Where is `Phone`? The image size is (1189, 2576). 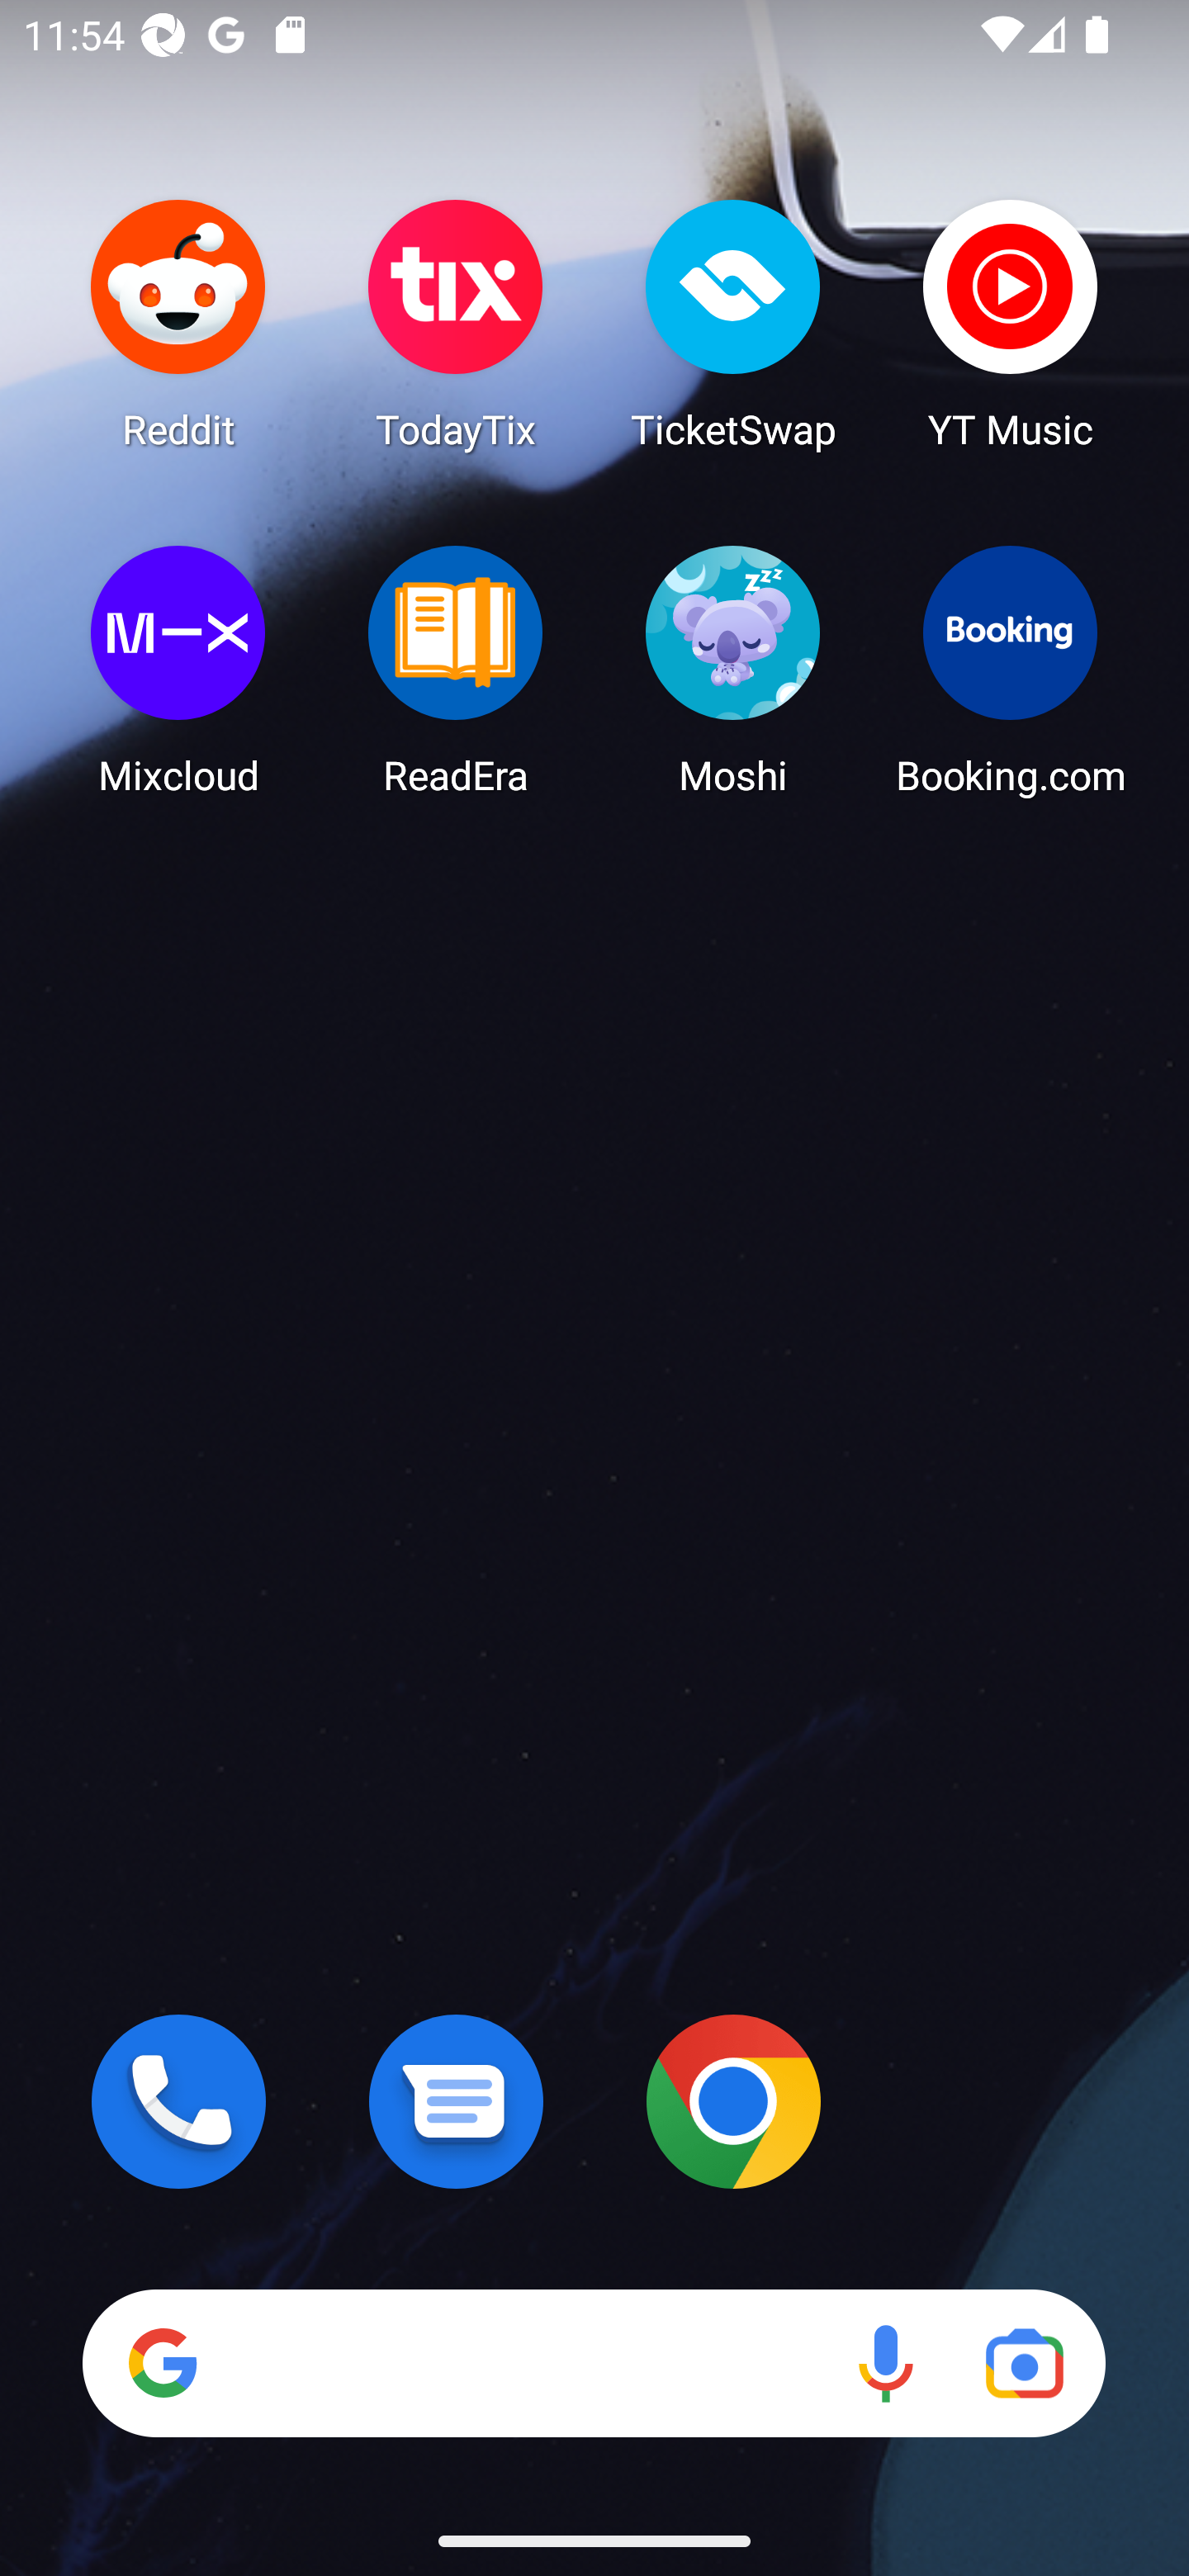
Phone is located at coordinates (178, 2101).